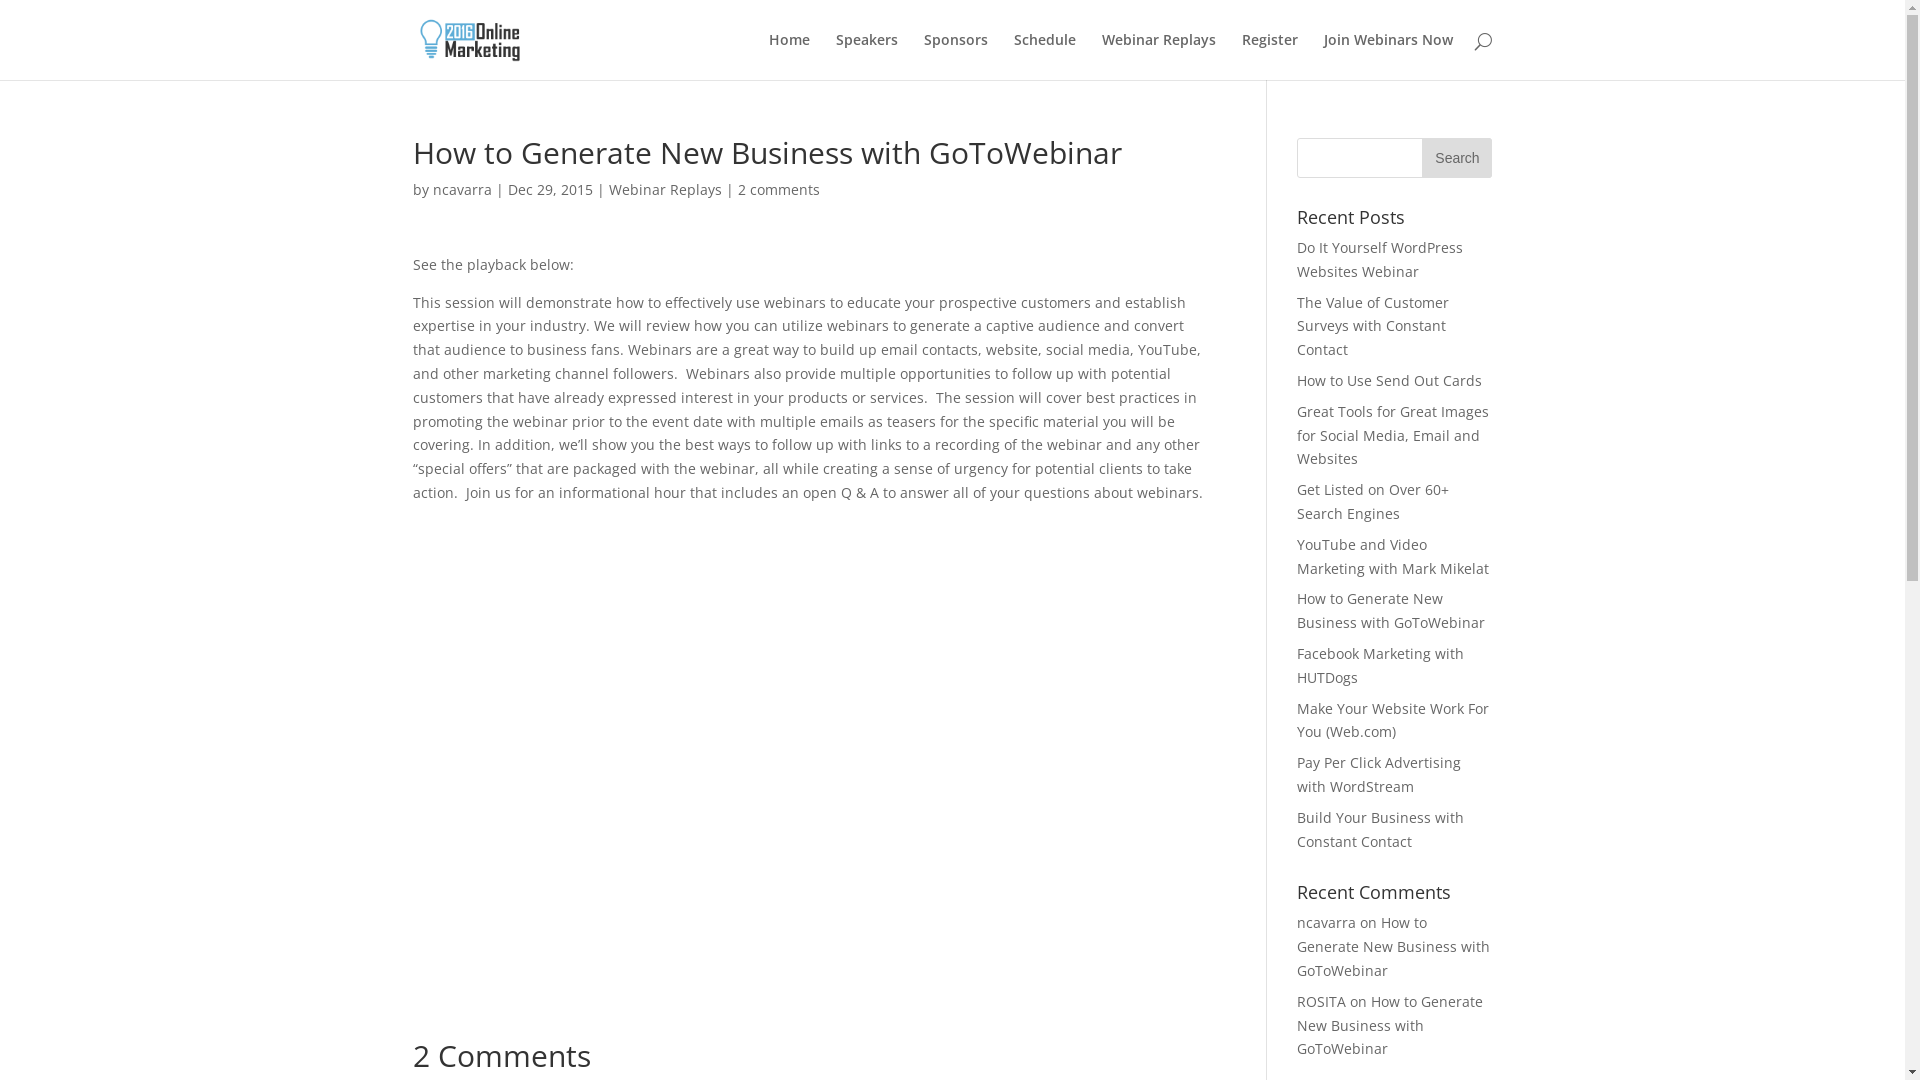  I want to click on Speakers, so click(867, 56).